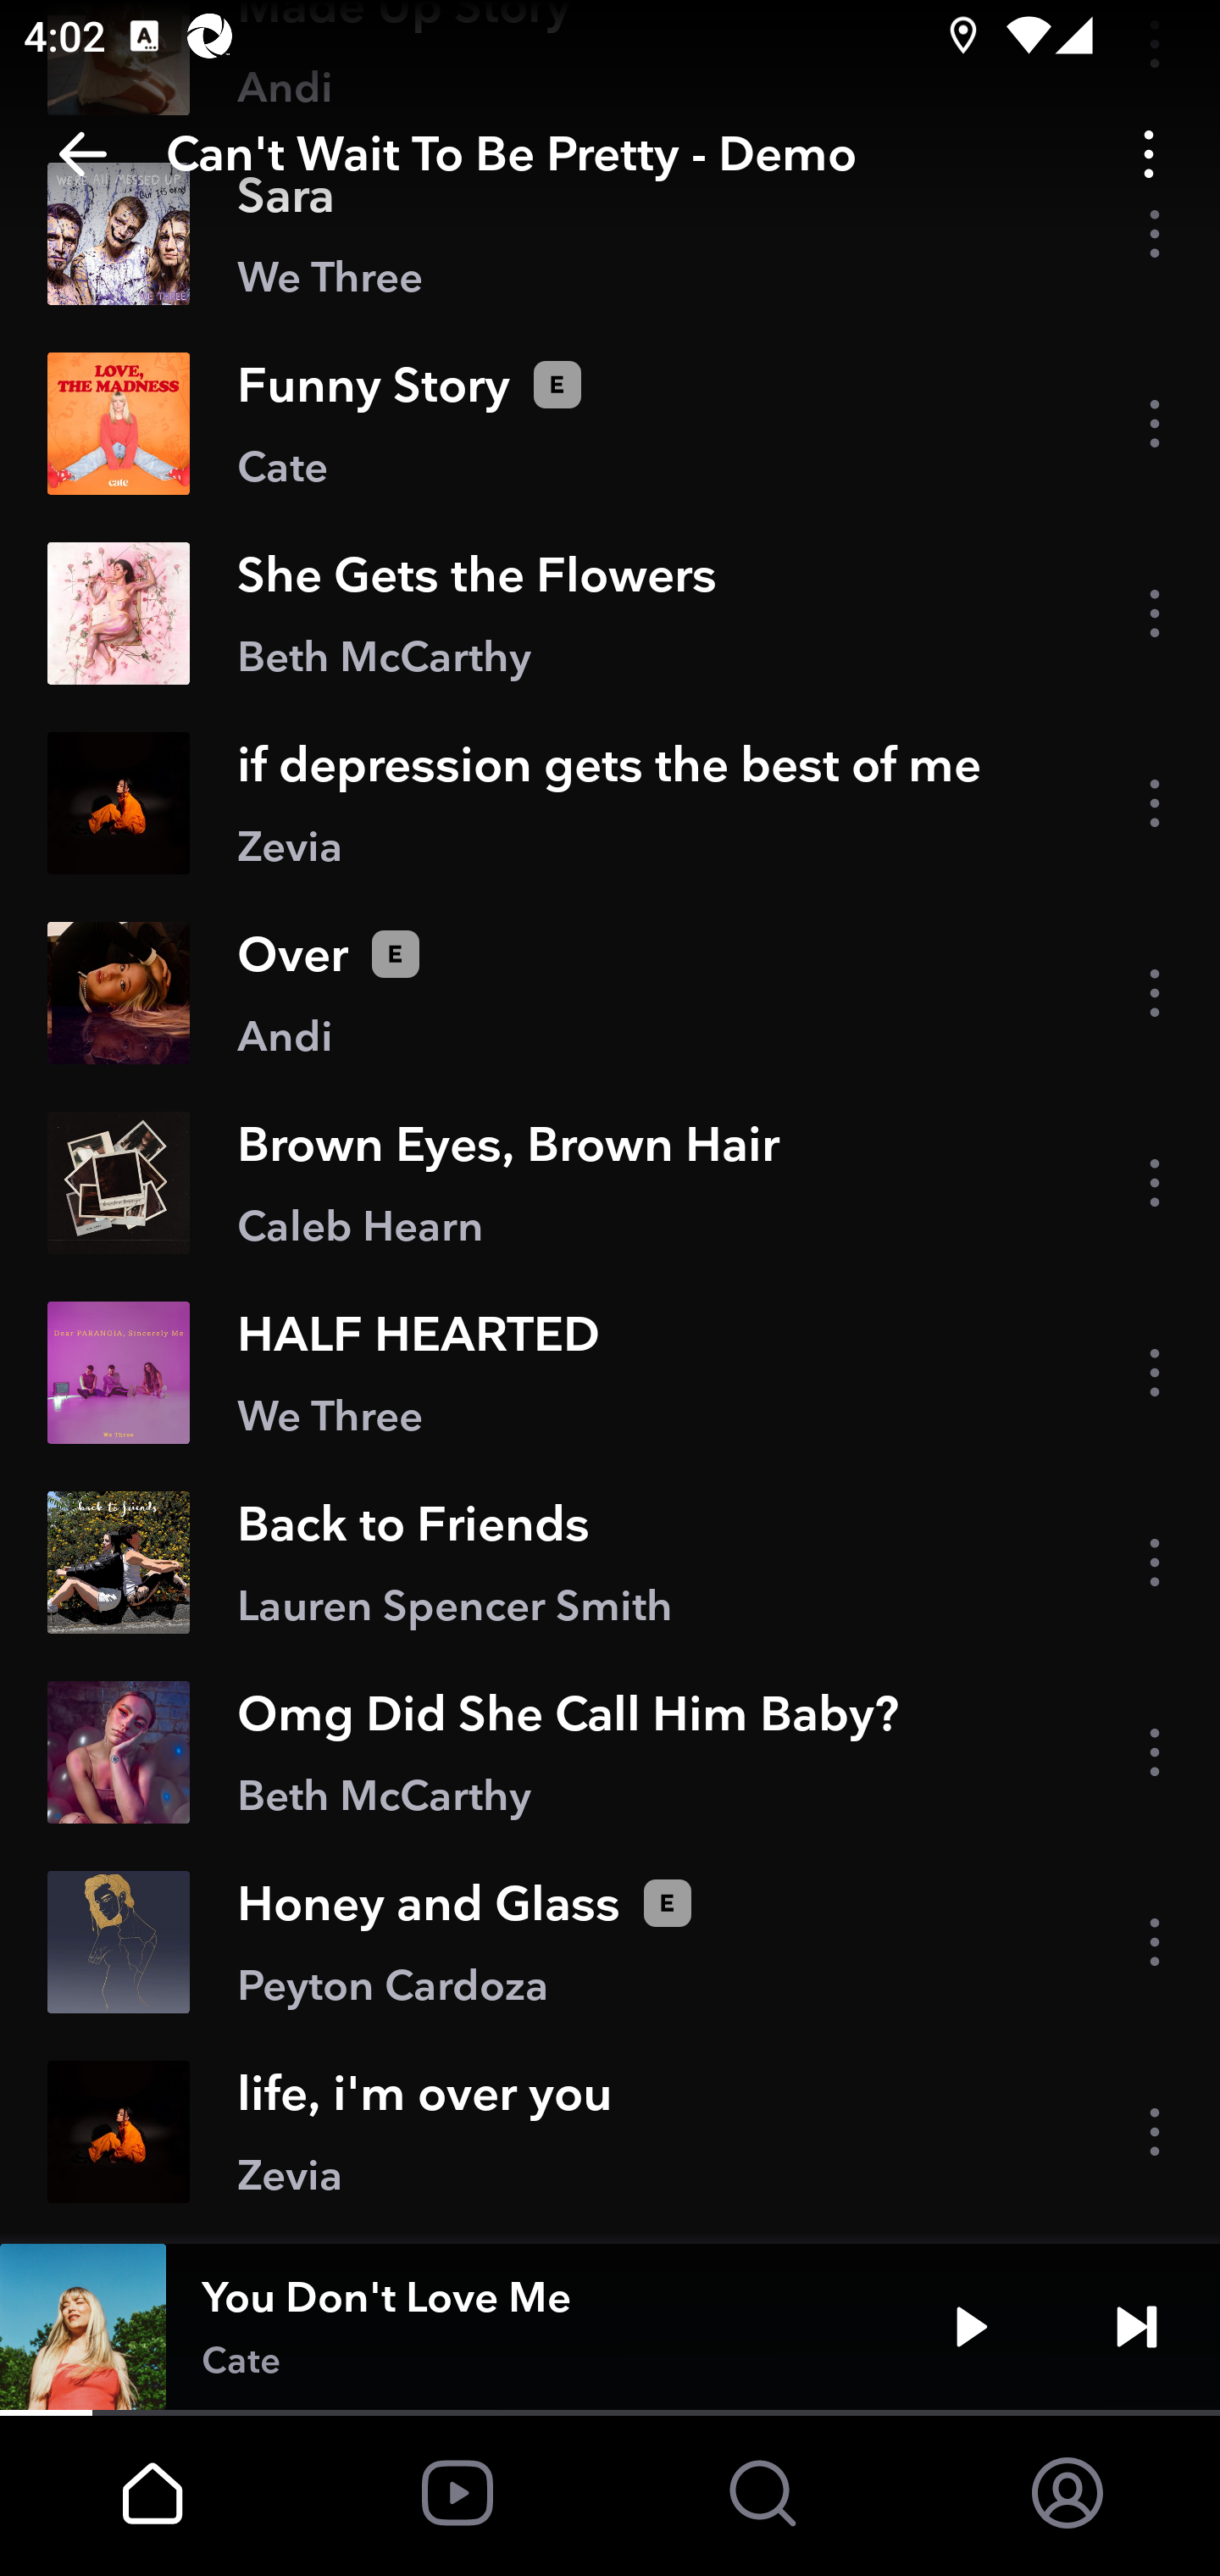 This screenshot has height=2576, width=1220. I want to click on Over Andi, so click(610, 992).